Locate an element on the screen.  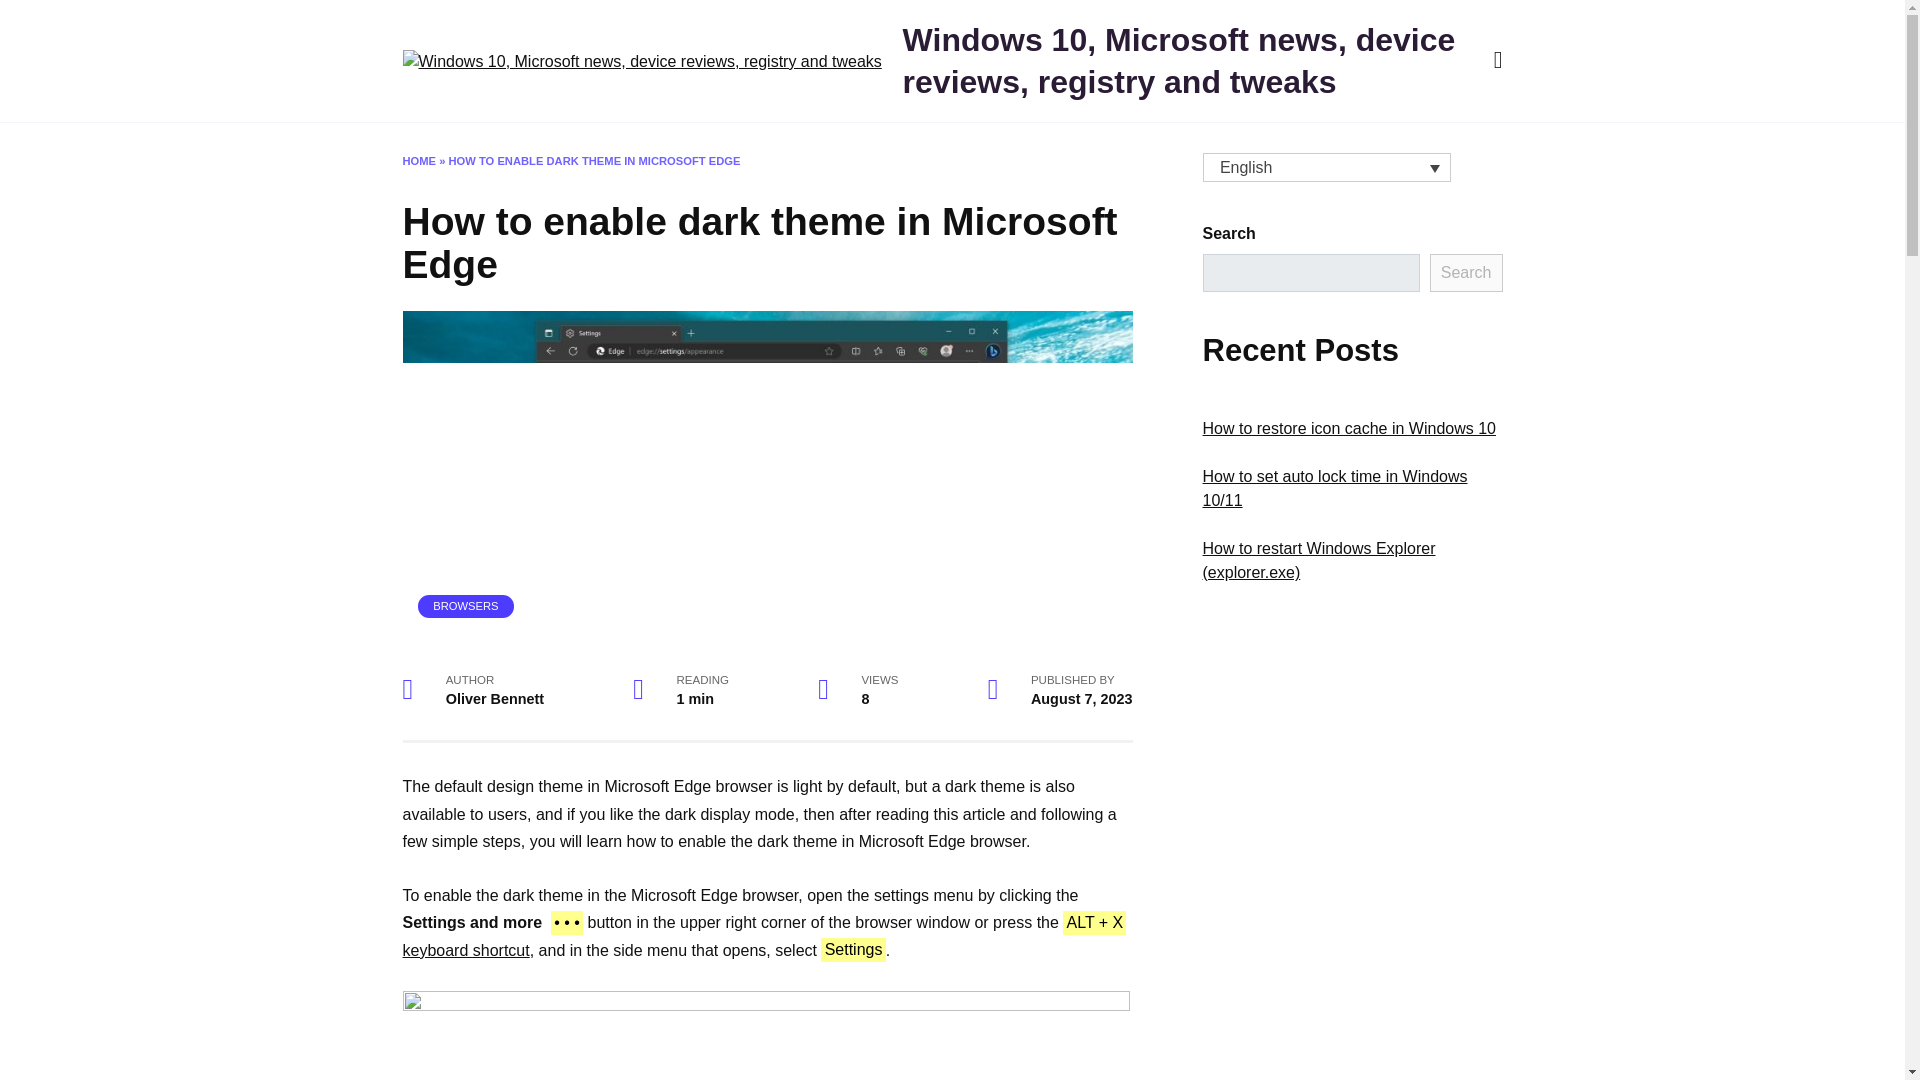
HOME is located at coordinates (418, 161).